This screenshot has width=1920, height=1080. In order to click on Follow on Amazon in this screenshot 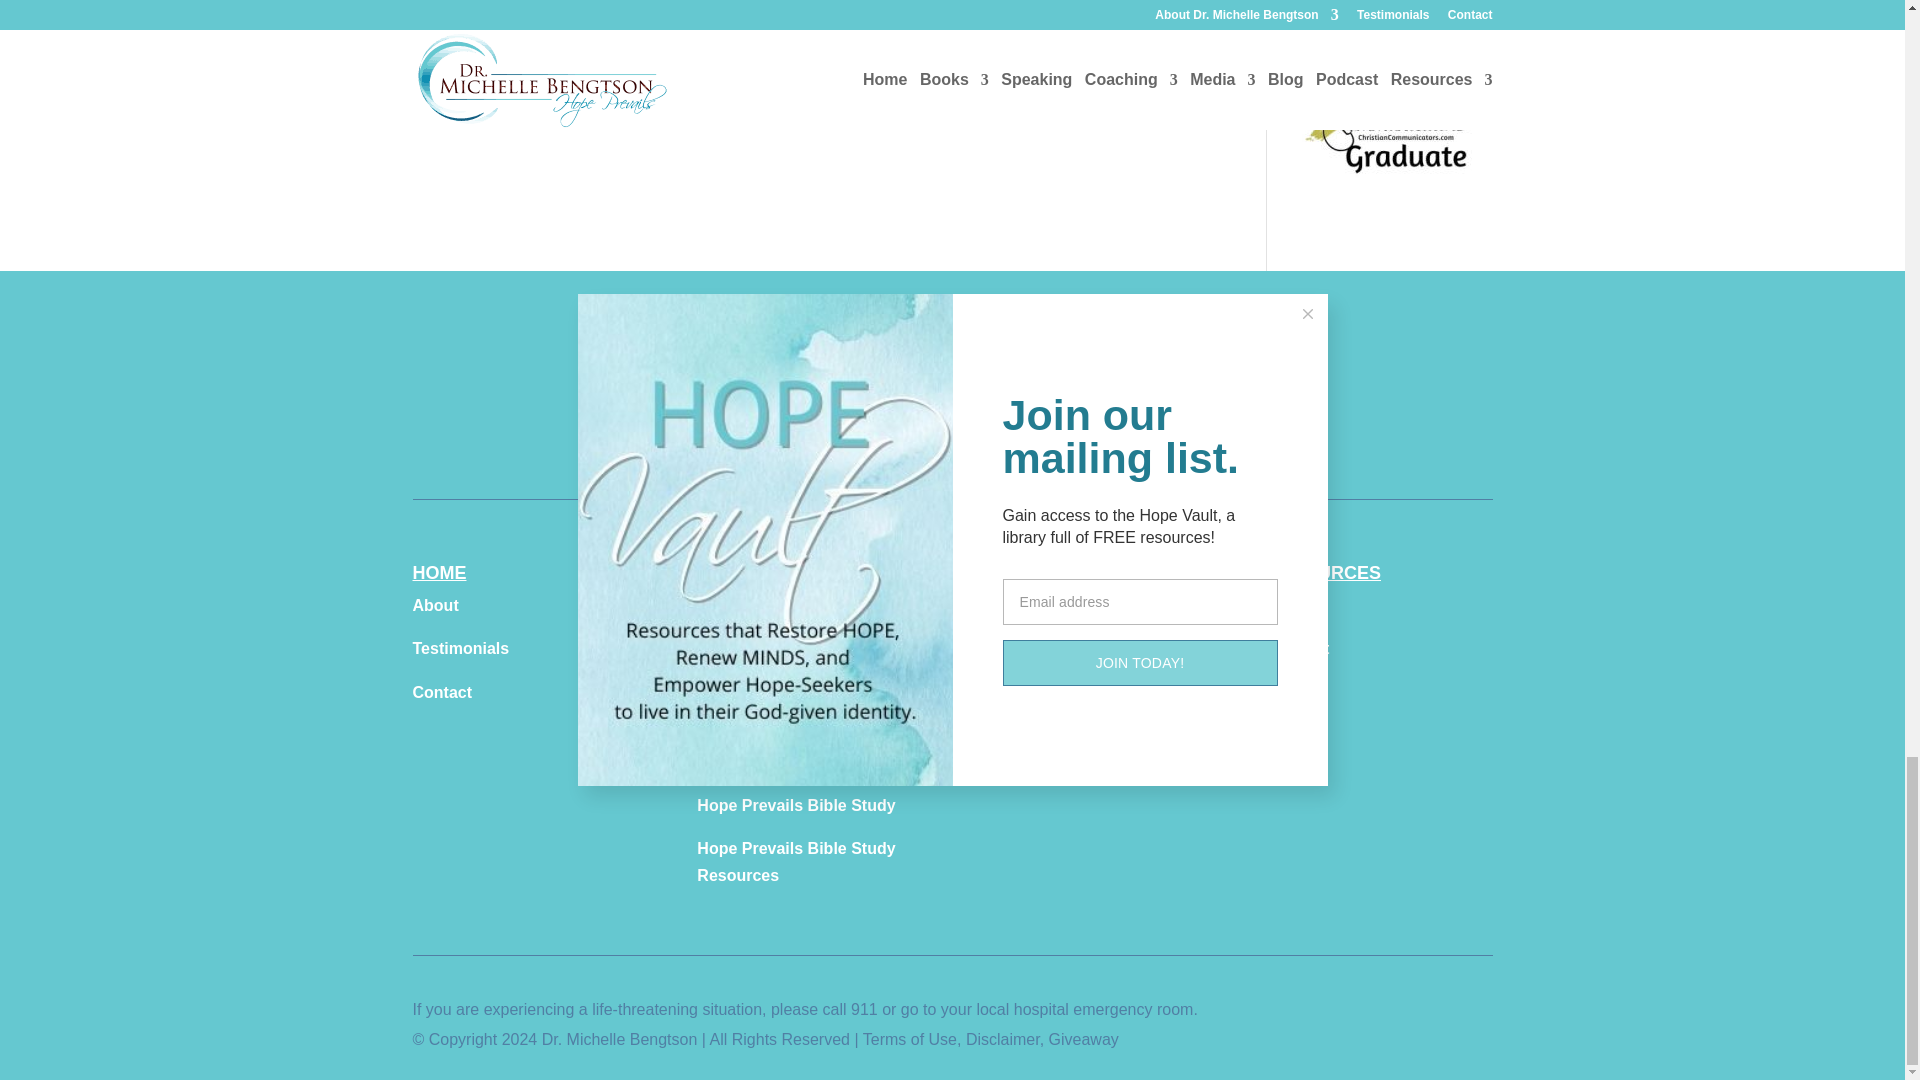, I will do `click(1072, 432)`.